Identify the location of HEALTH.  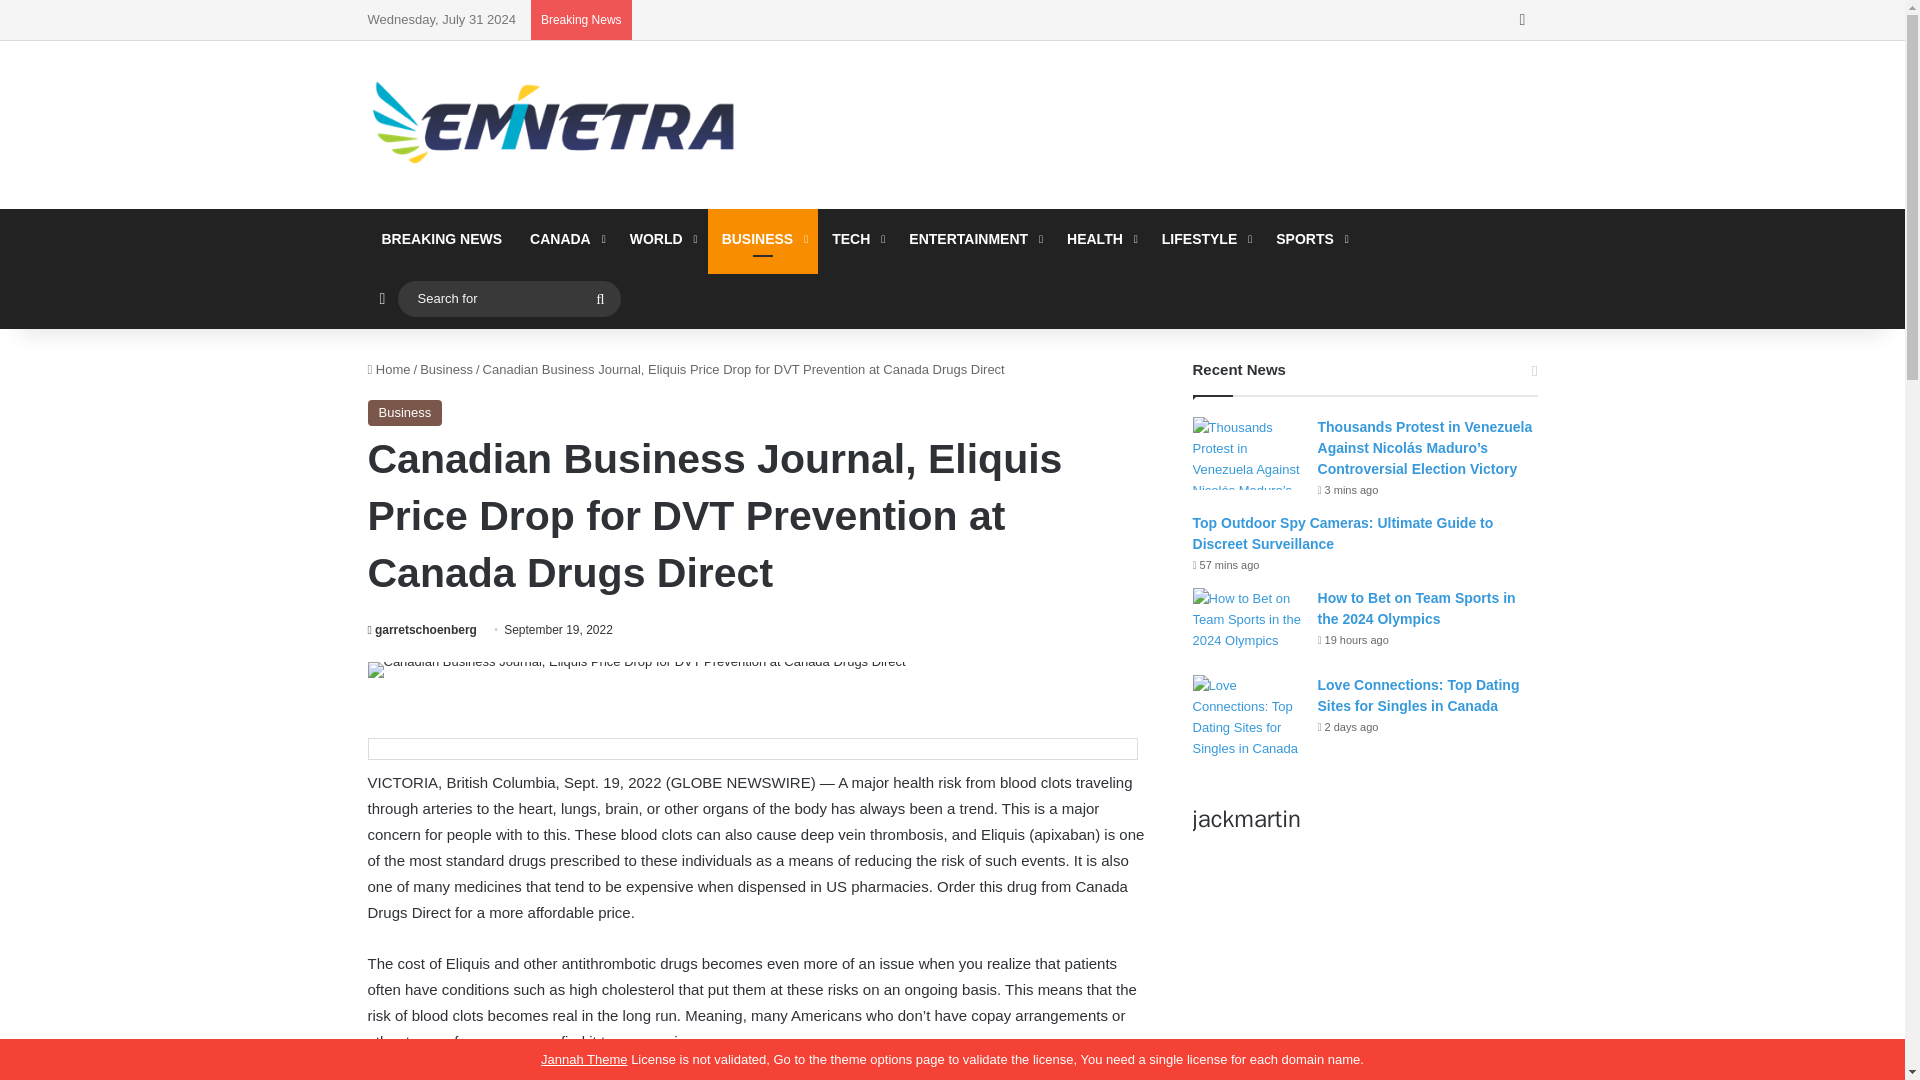
(1100, 238).